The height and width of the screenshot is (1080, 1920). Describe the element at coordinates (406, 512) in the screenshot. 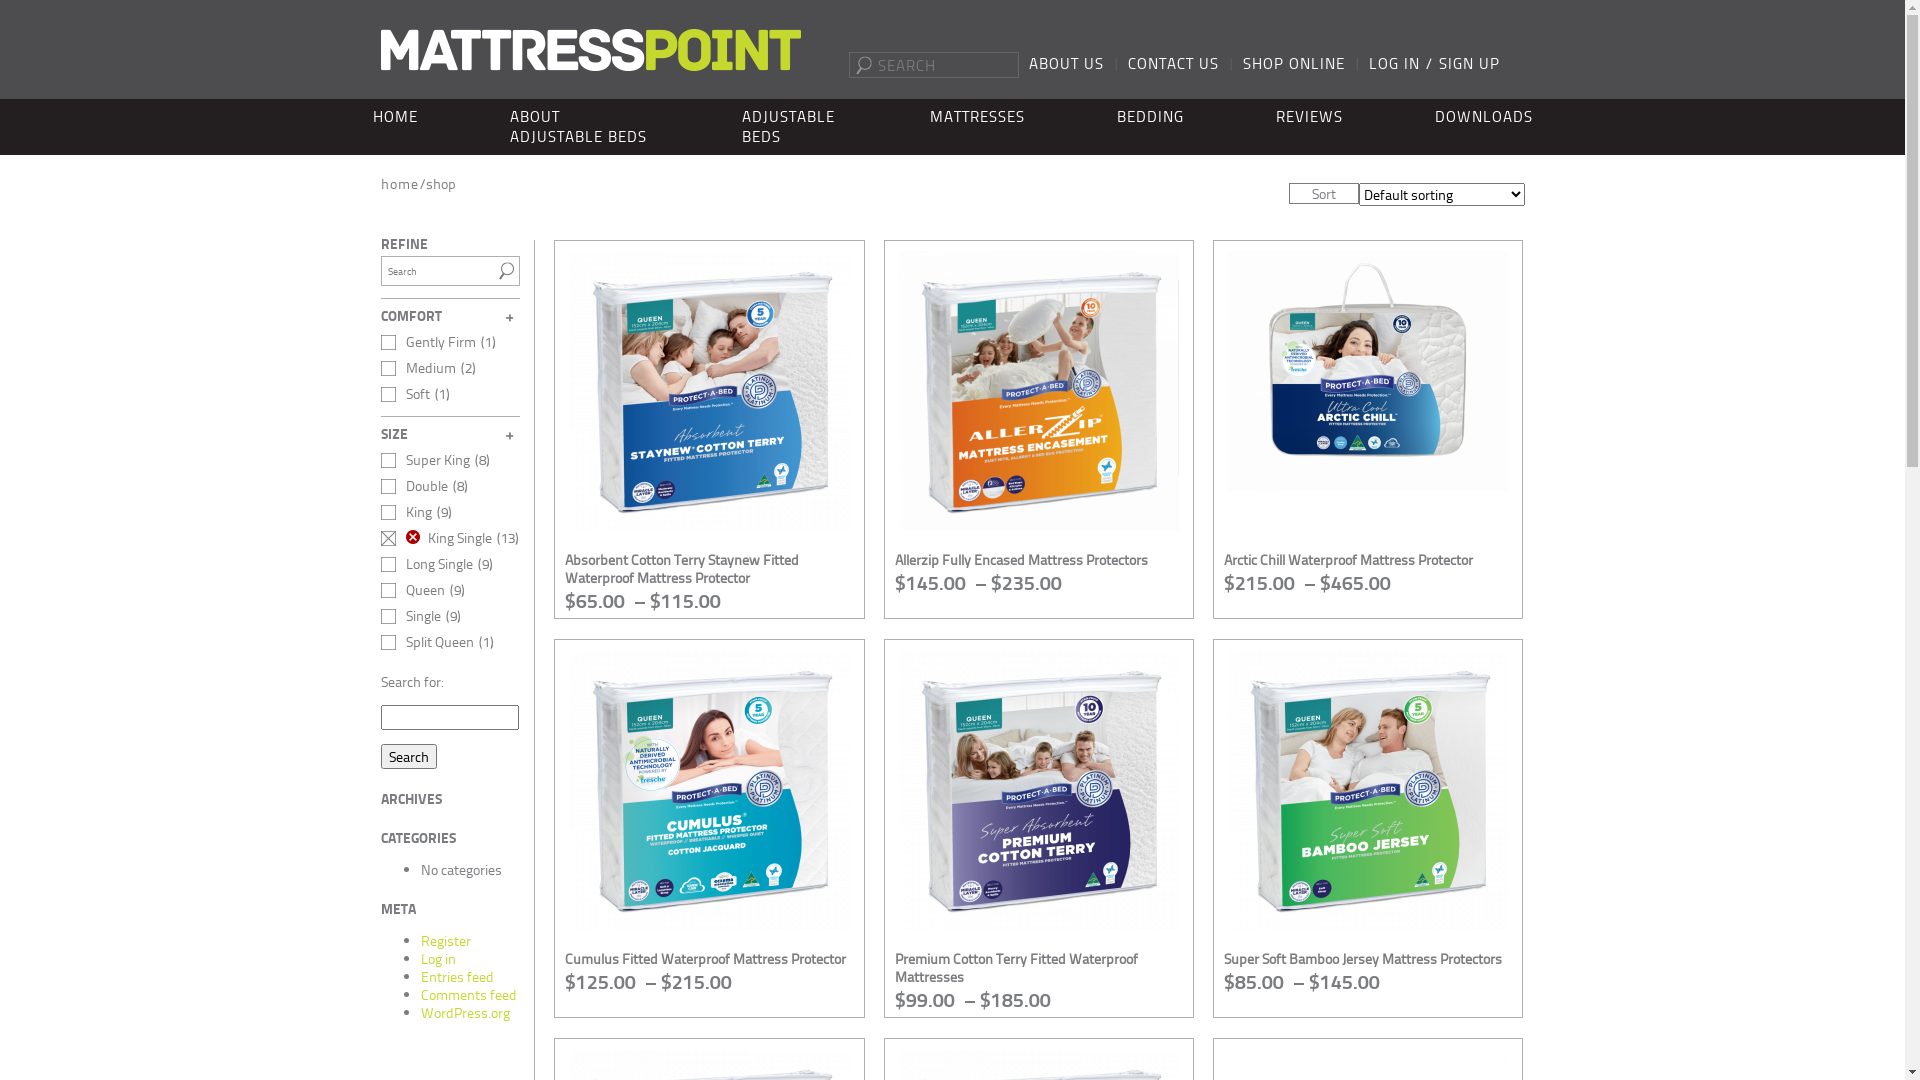

I see `King` at that location.